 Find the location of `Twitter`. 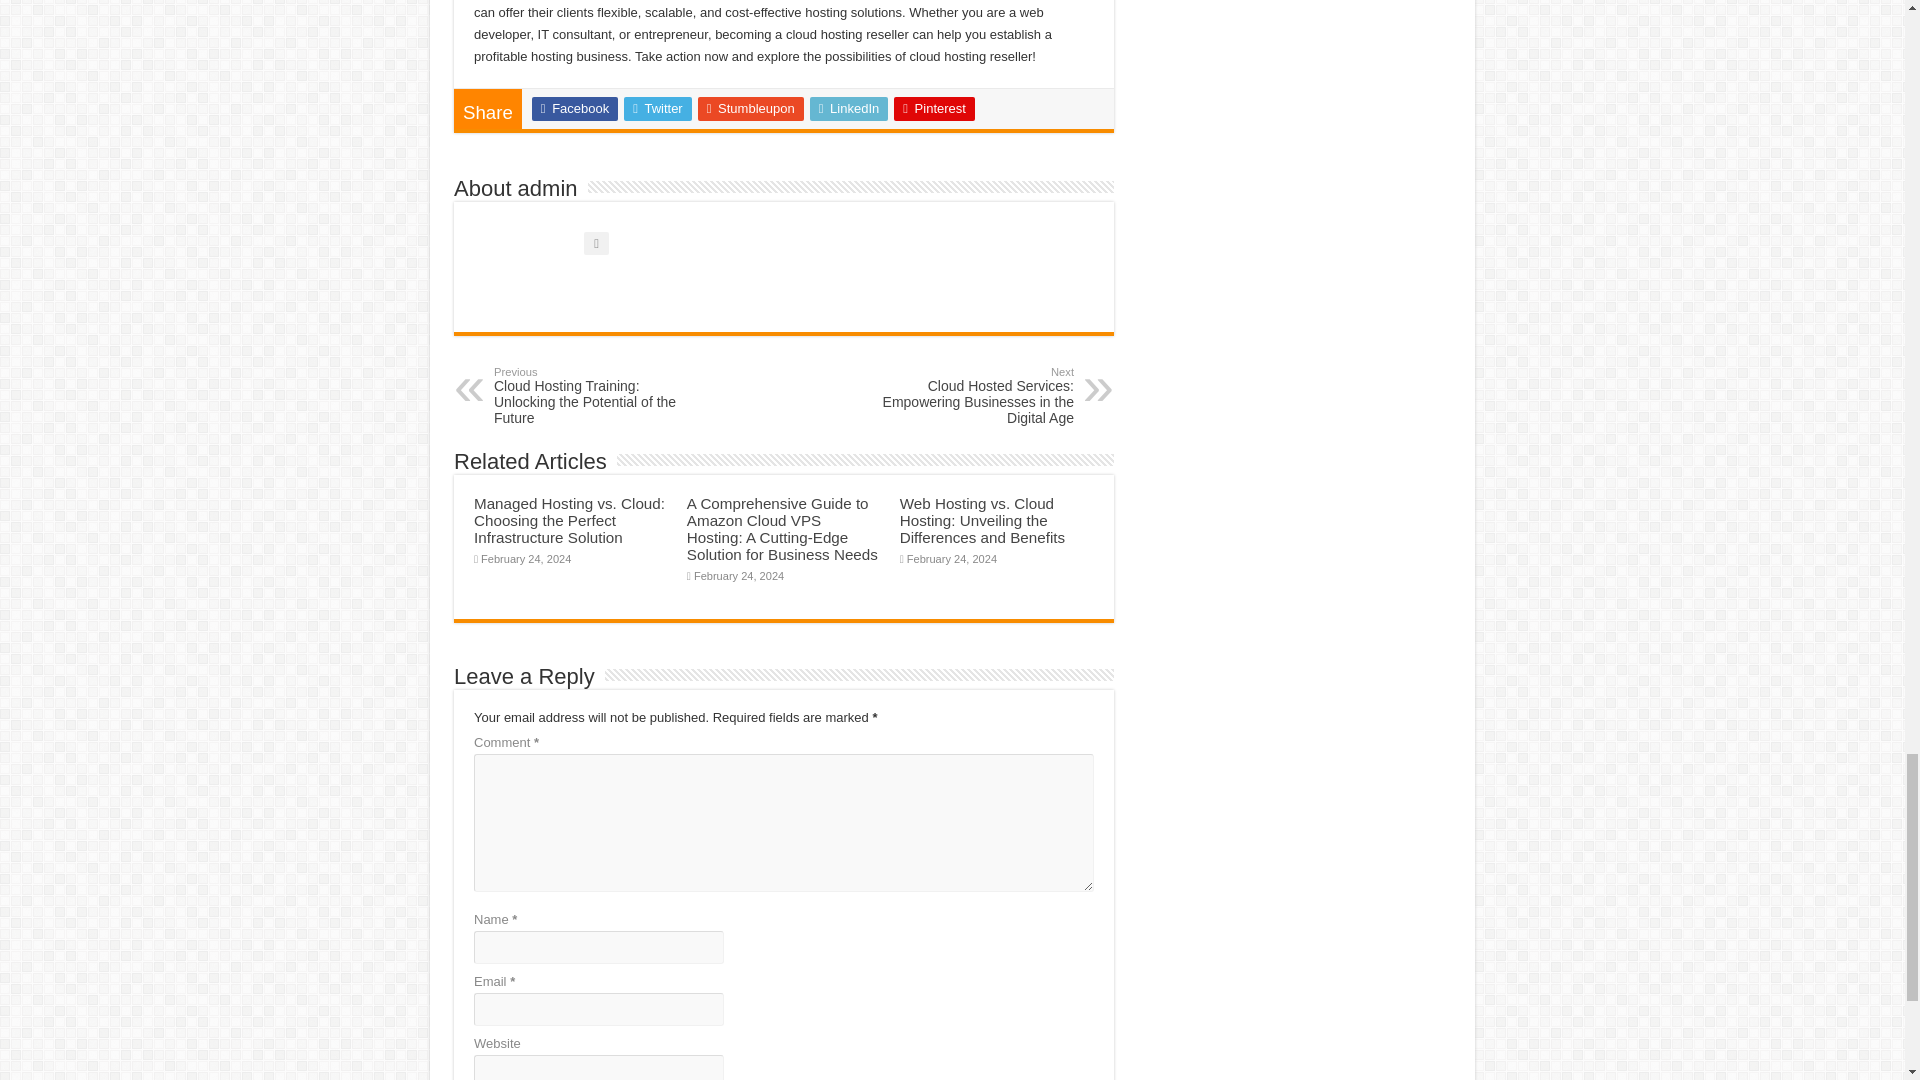

Twitter is located at coordinates (658, 108).